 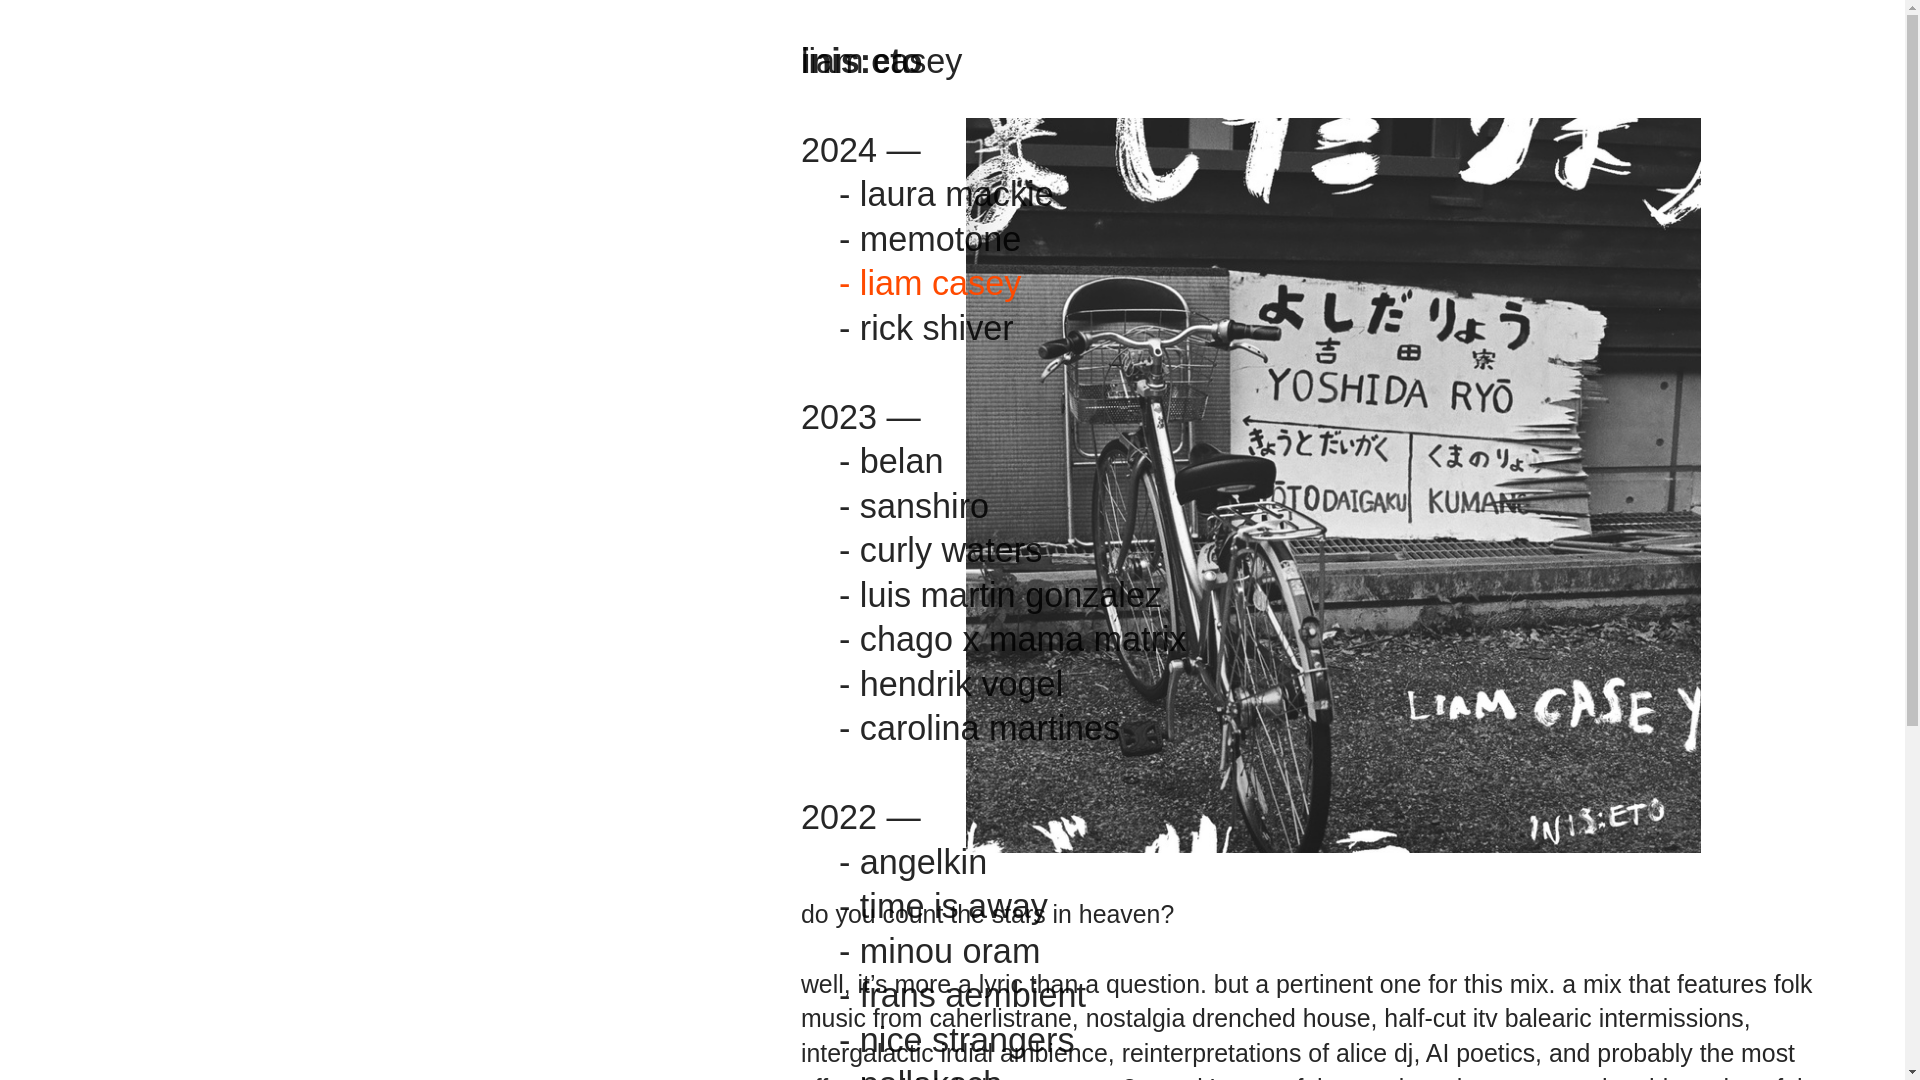 I want to click on - liam casey, so click(x=930, y=284).